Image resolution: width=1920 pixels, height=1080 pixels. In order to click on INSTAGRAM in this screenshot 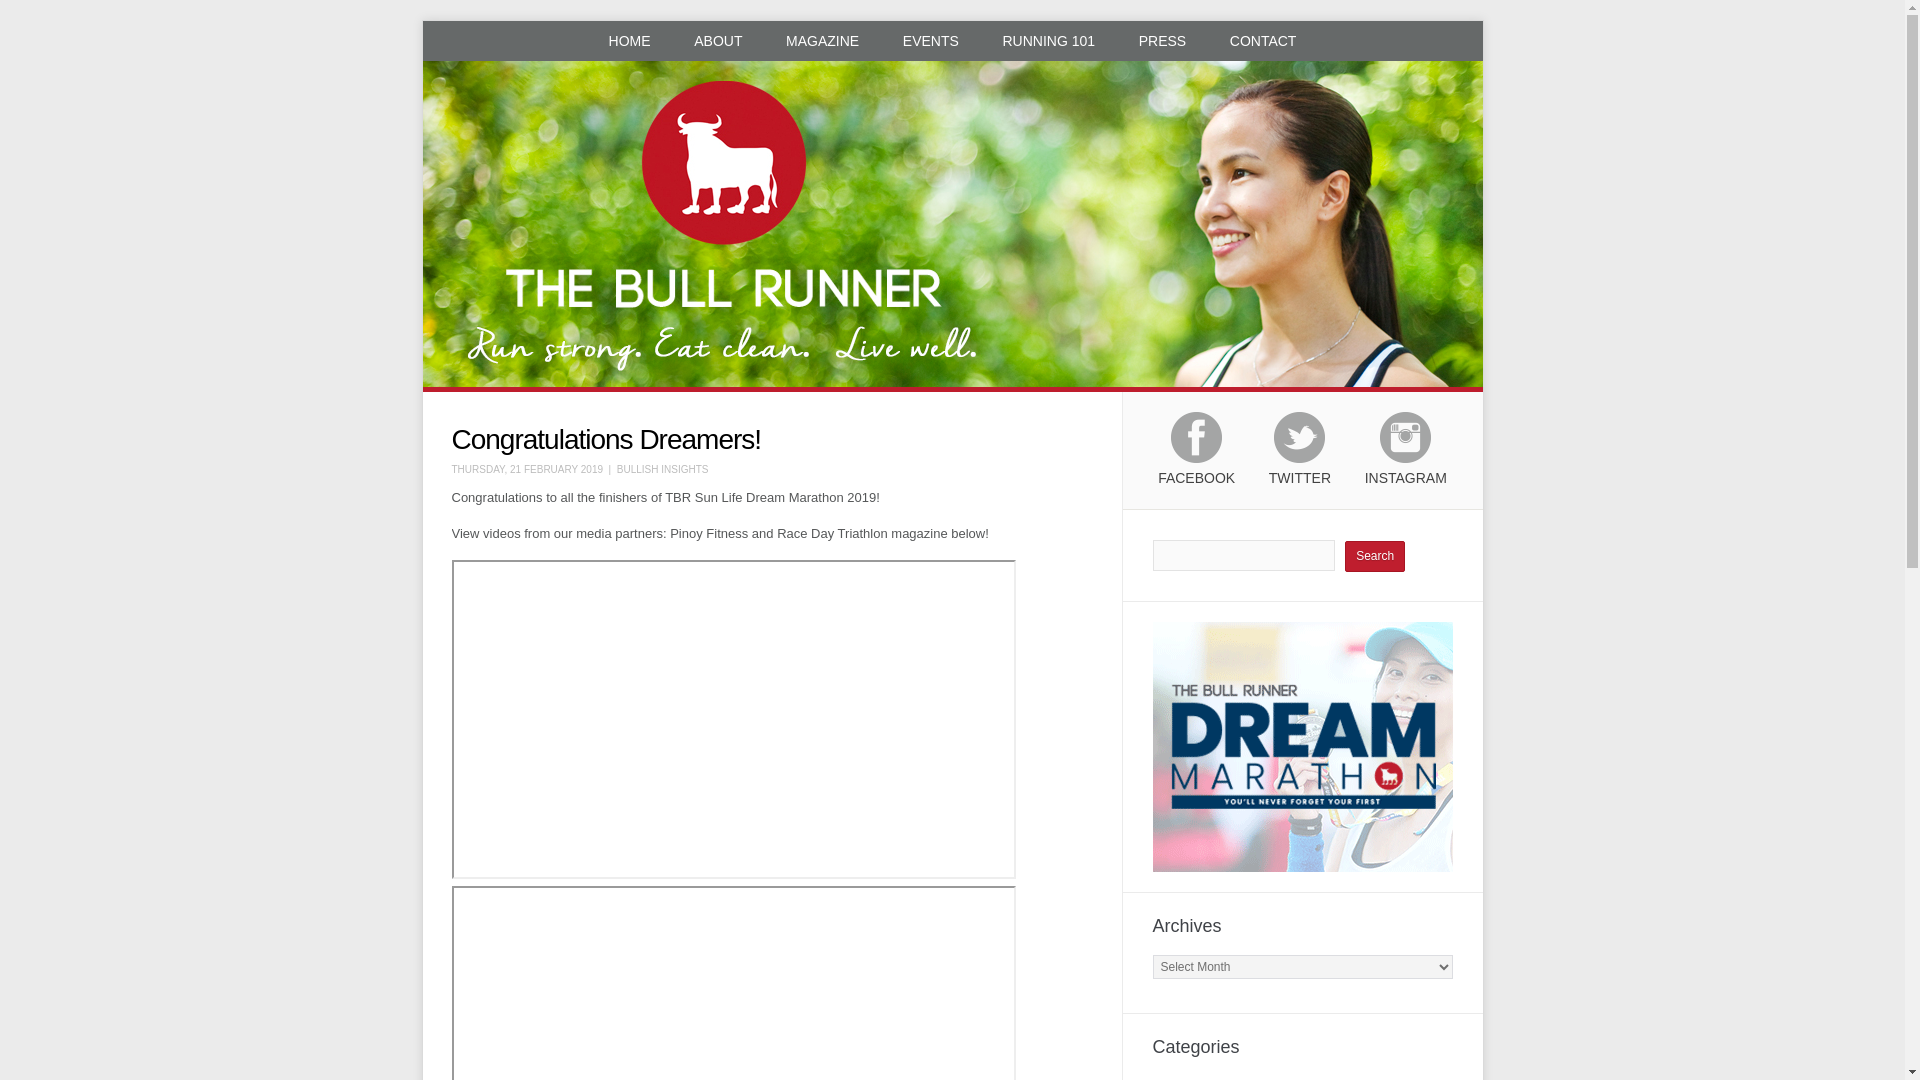, I will do `click(1406, 458)`.